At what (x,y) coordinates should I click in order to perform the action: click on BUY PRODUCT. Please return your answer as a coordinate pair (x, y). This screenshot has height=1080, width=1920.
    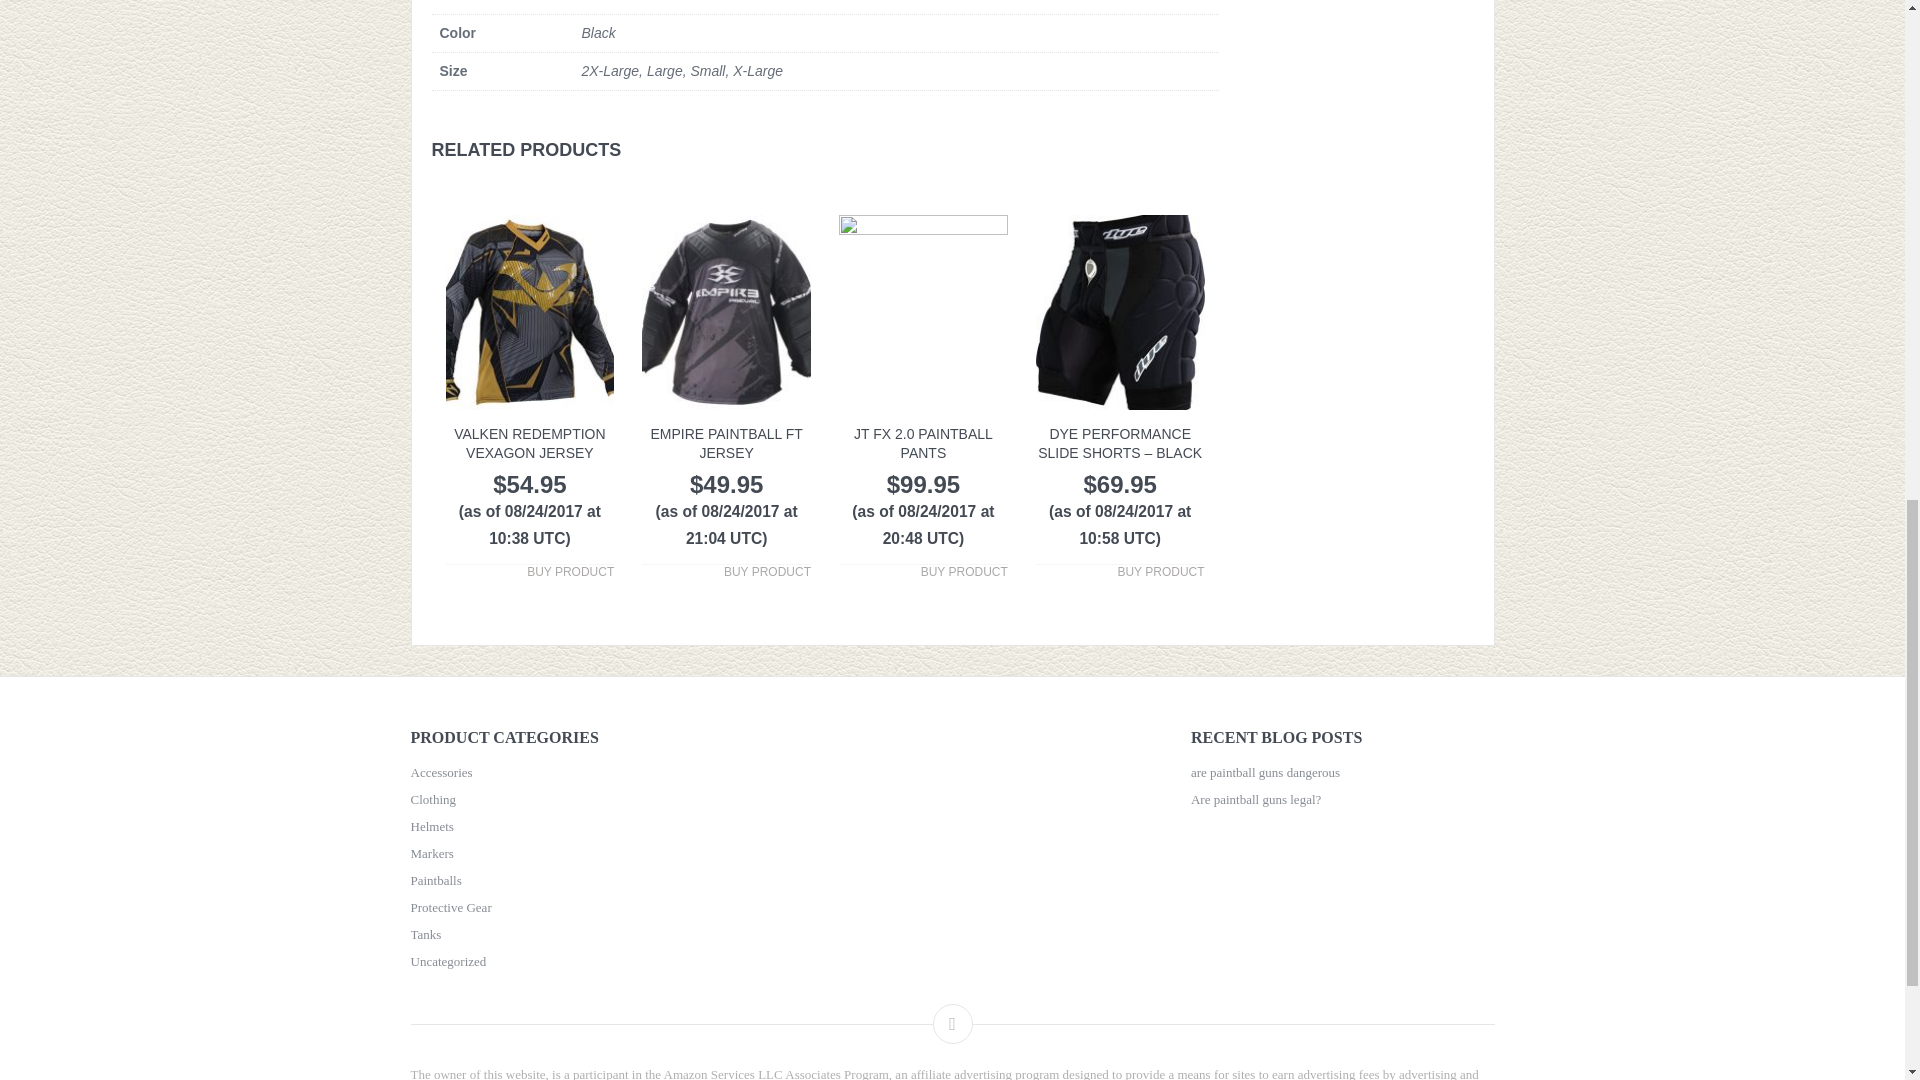
    Looking at the image, I should click on (570, 572).